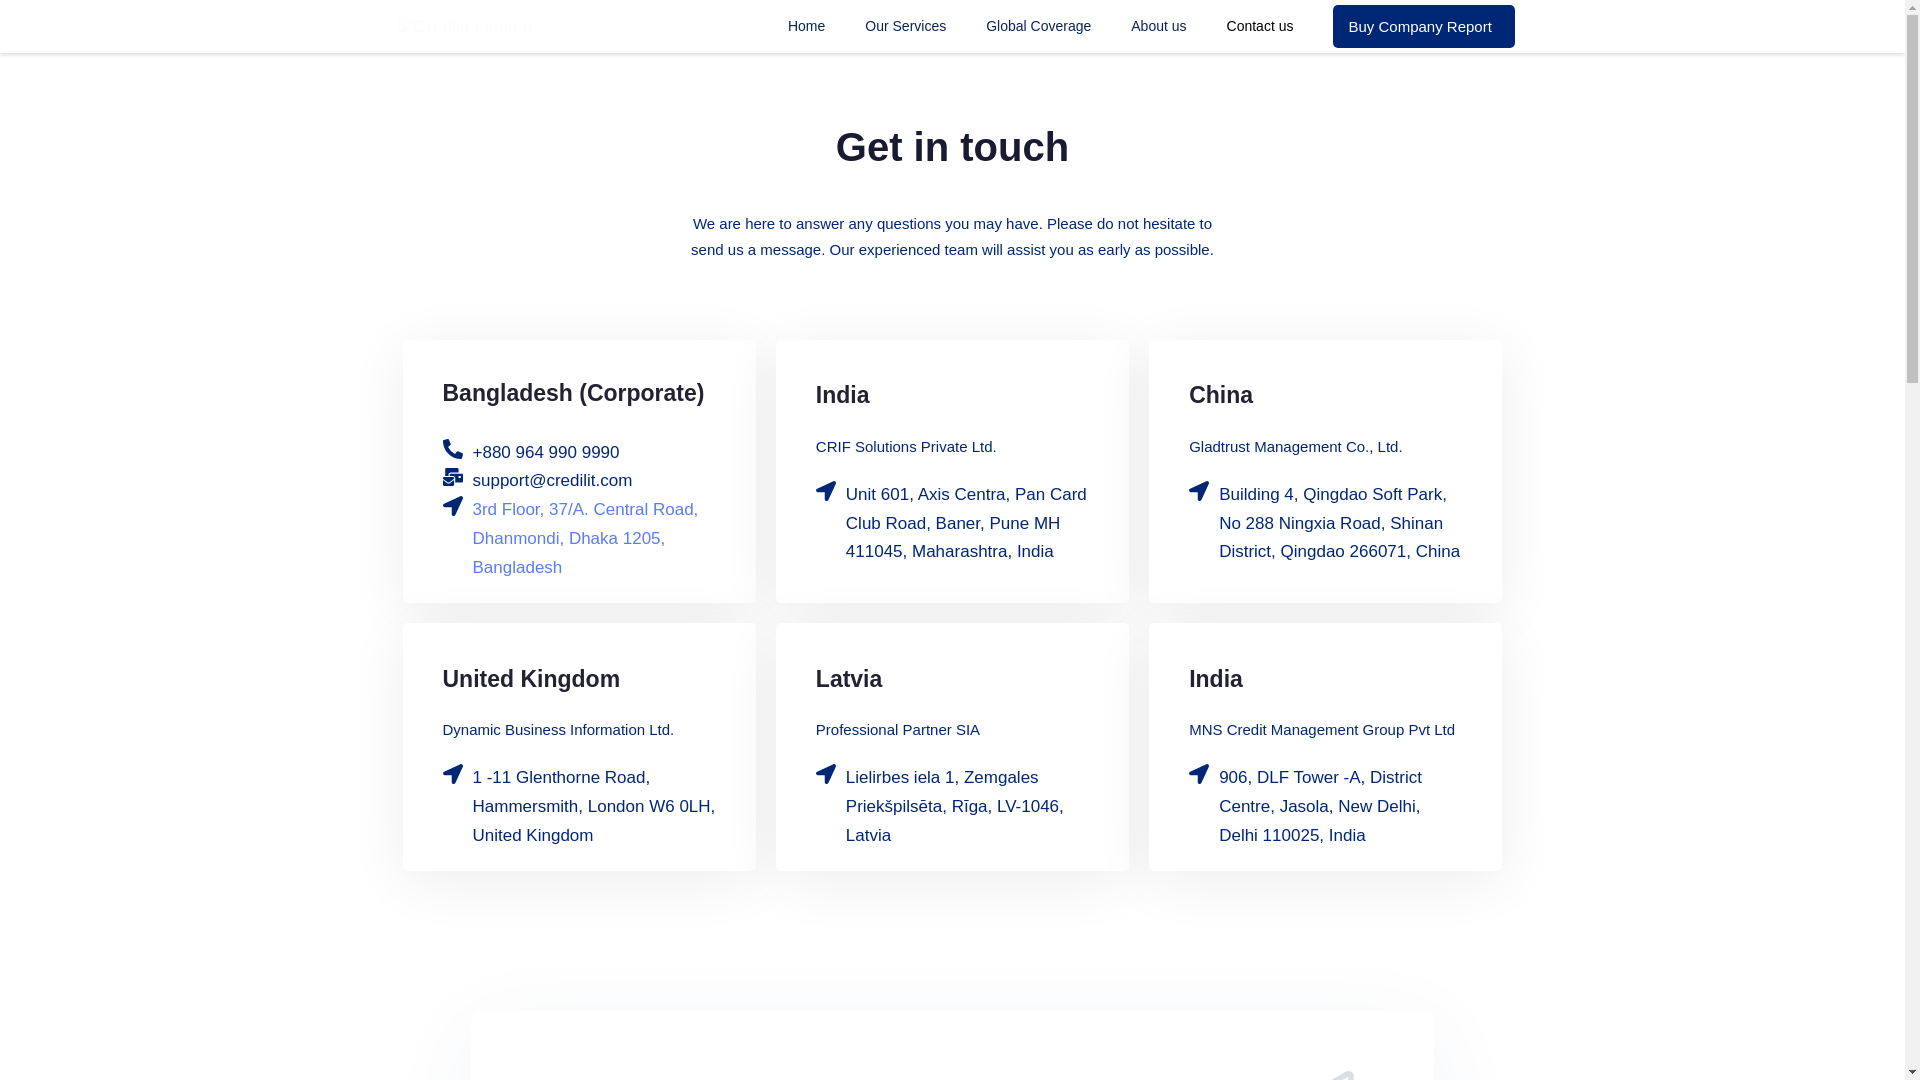 This screenshot has width=1920, height=1080. I want to click on Contact us, so click(1260, 26).